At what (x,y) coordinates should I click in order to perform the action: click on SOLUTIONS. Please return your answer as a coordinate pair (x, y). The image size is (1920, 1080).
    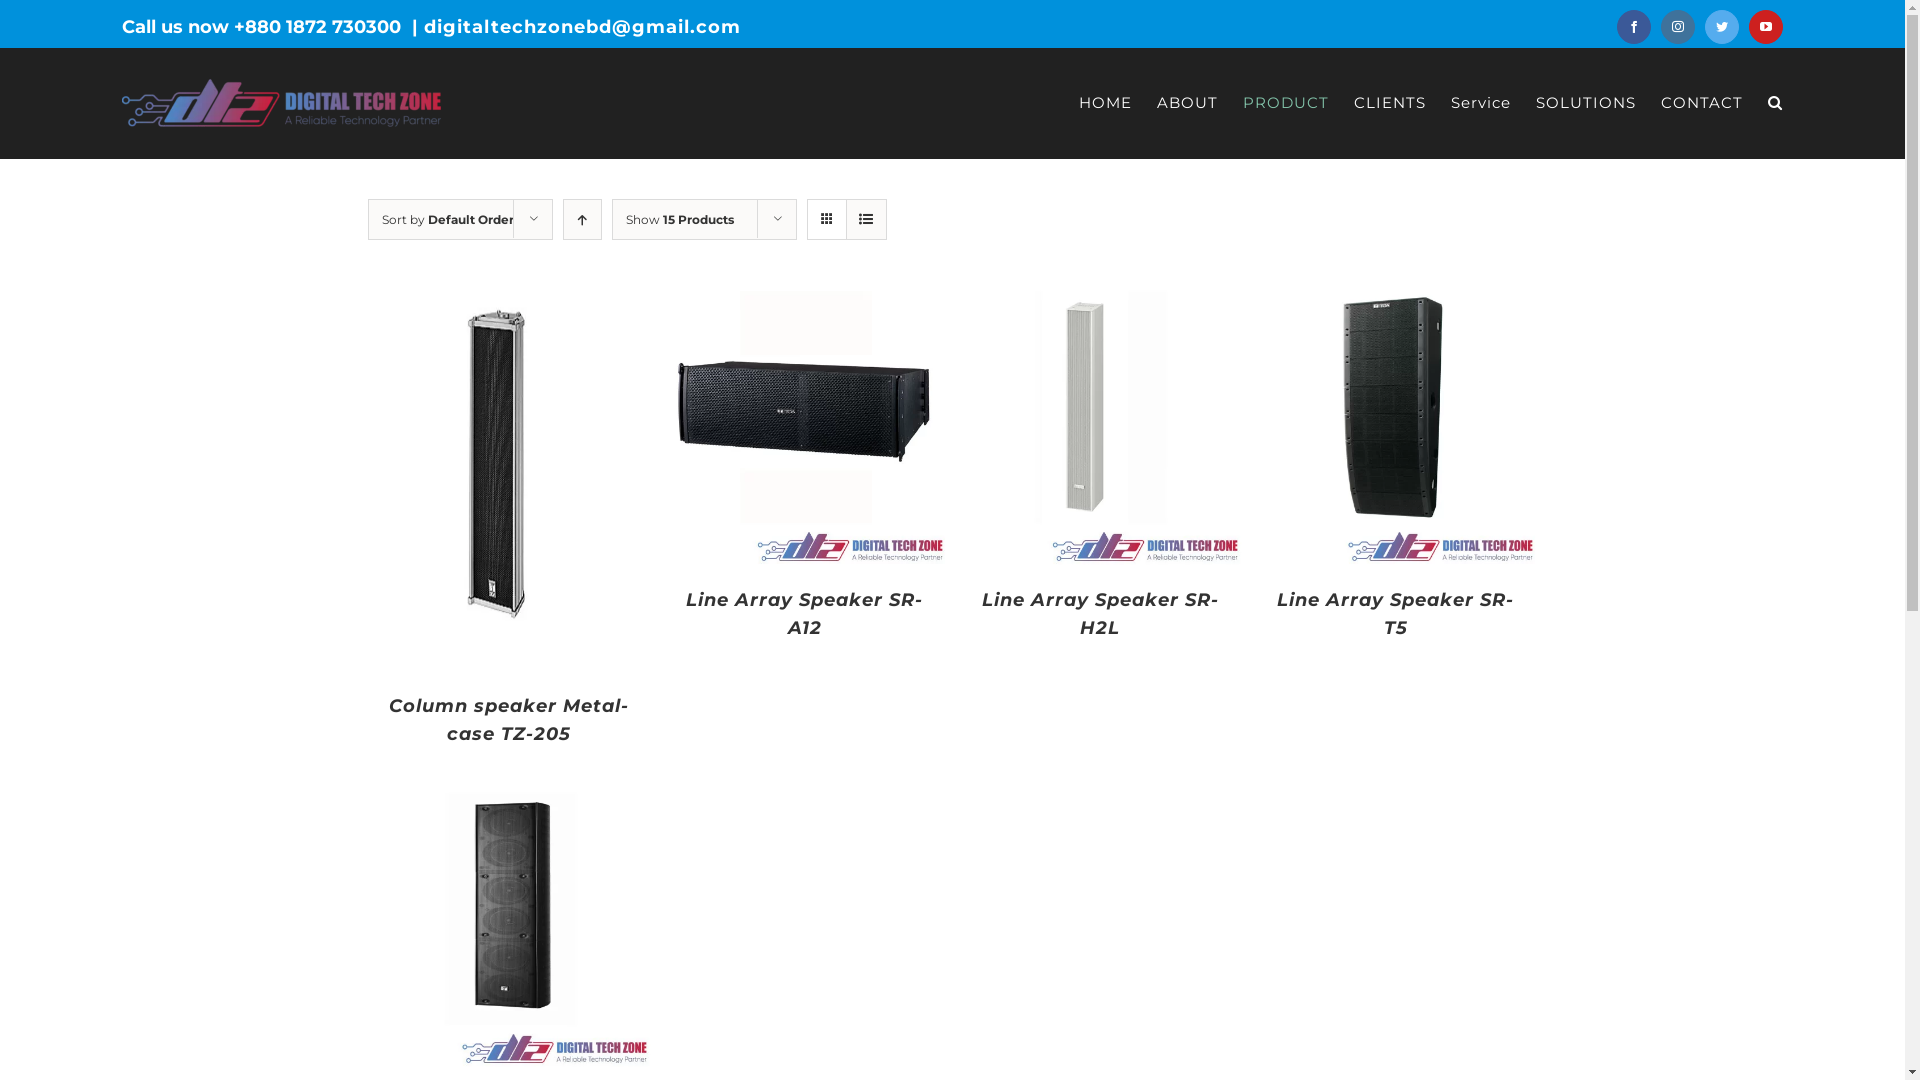
    Looking at the image, I should click on (1586, 102).